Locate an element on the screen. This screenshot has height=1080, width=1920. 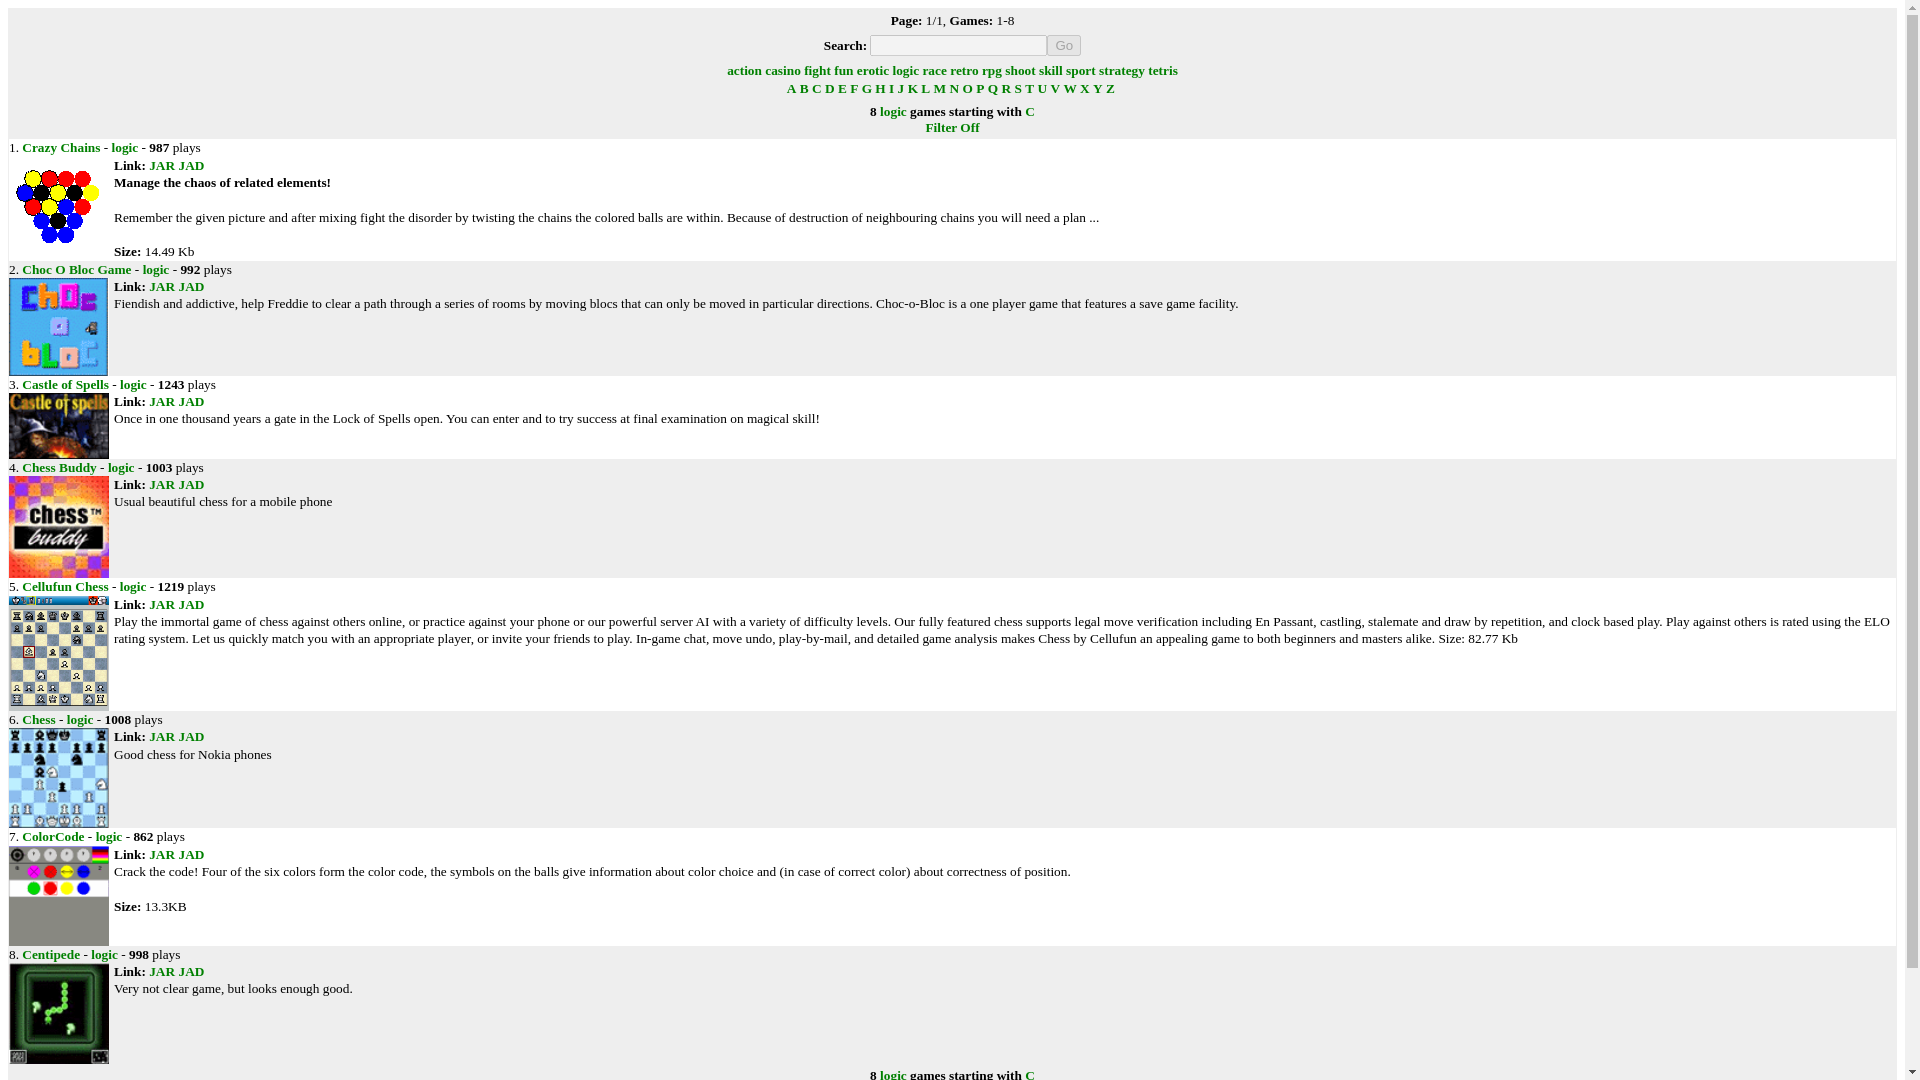
fight is located at coordinates (818, 70).